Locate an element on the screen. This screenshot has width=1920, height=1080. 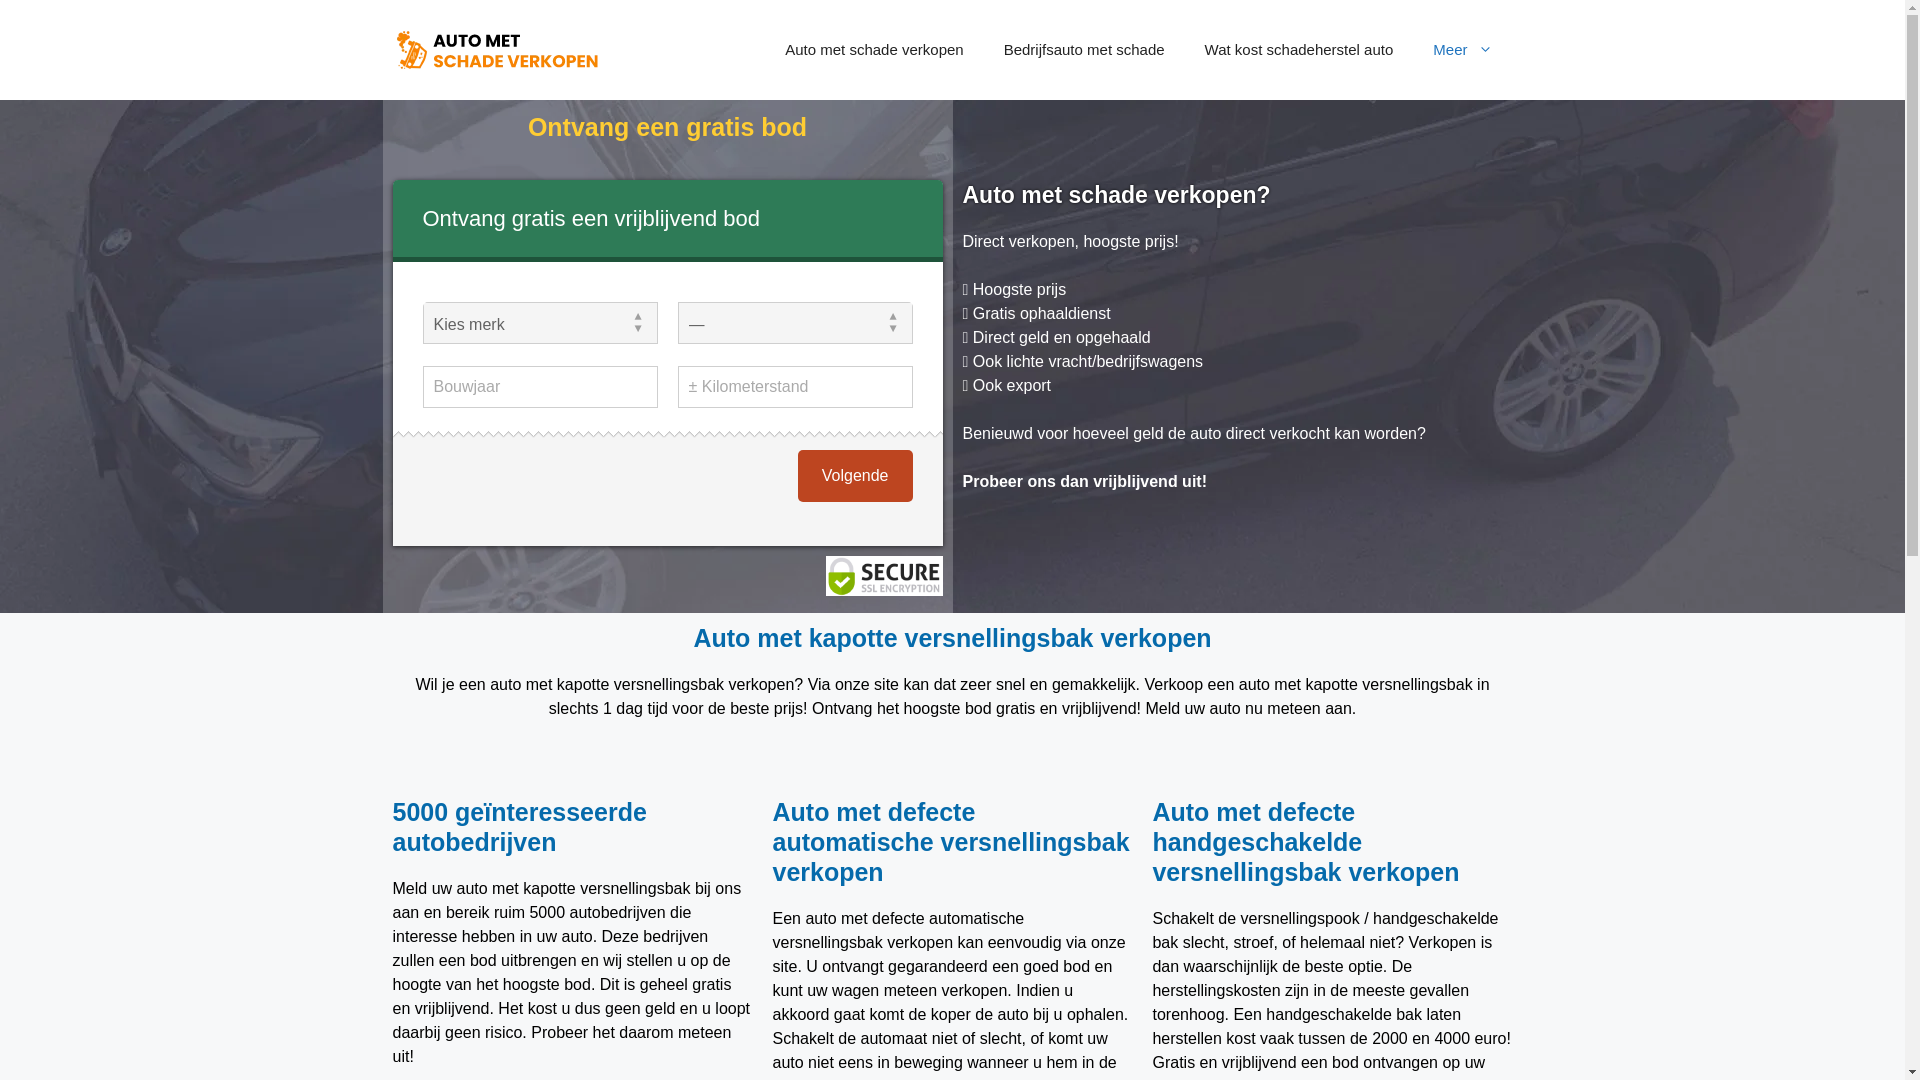
Auto met schade verkopen is located at coordinates (496, 50).